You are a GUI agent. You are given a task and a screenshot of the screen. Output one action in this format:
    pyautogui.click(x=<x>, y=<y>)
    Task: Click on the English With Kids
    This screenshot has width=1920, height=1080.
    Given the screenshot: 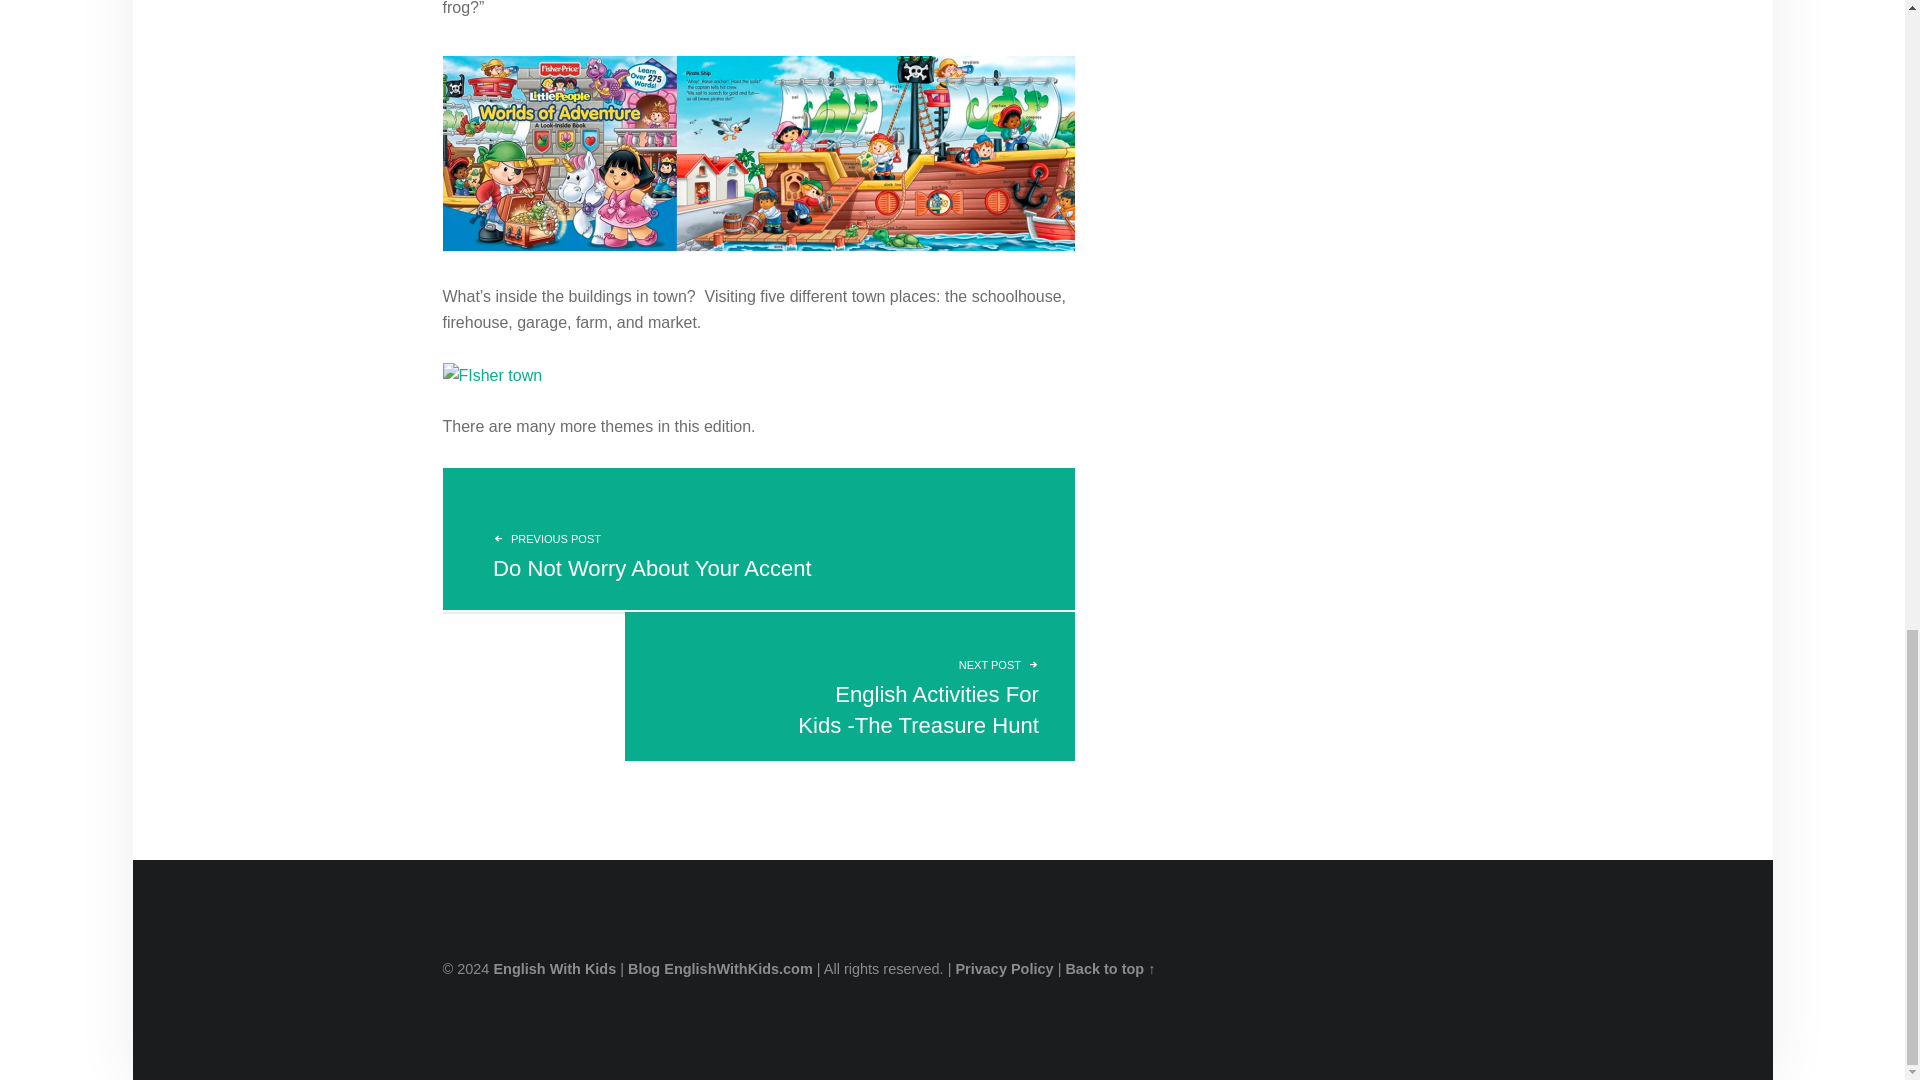 What is the action you would take?
    pyautogui.click(x=720, y=969)
    